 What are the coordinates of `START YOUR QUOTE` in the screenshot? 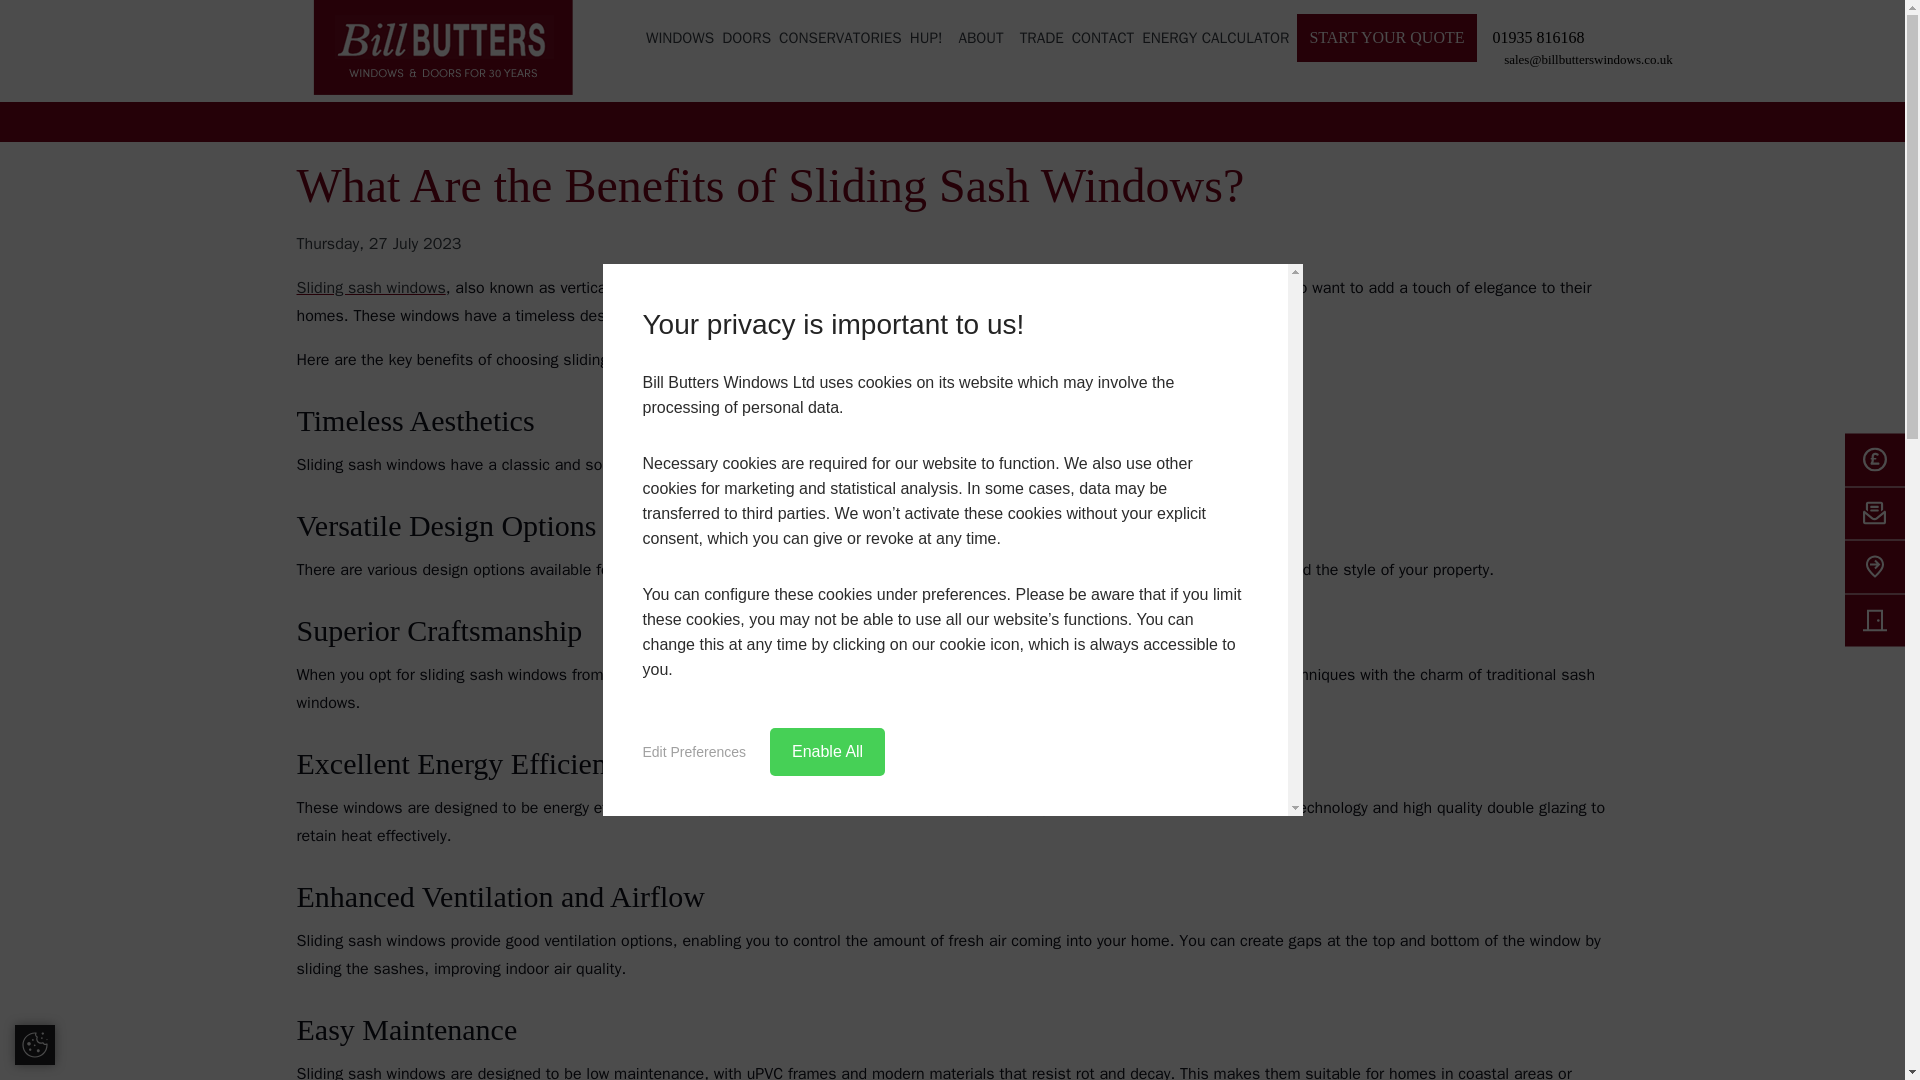 It's located at (1386, 38).